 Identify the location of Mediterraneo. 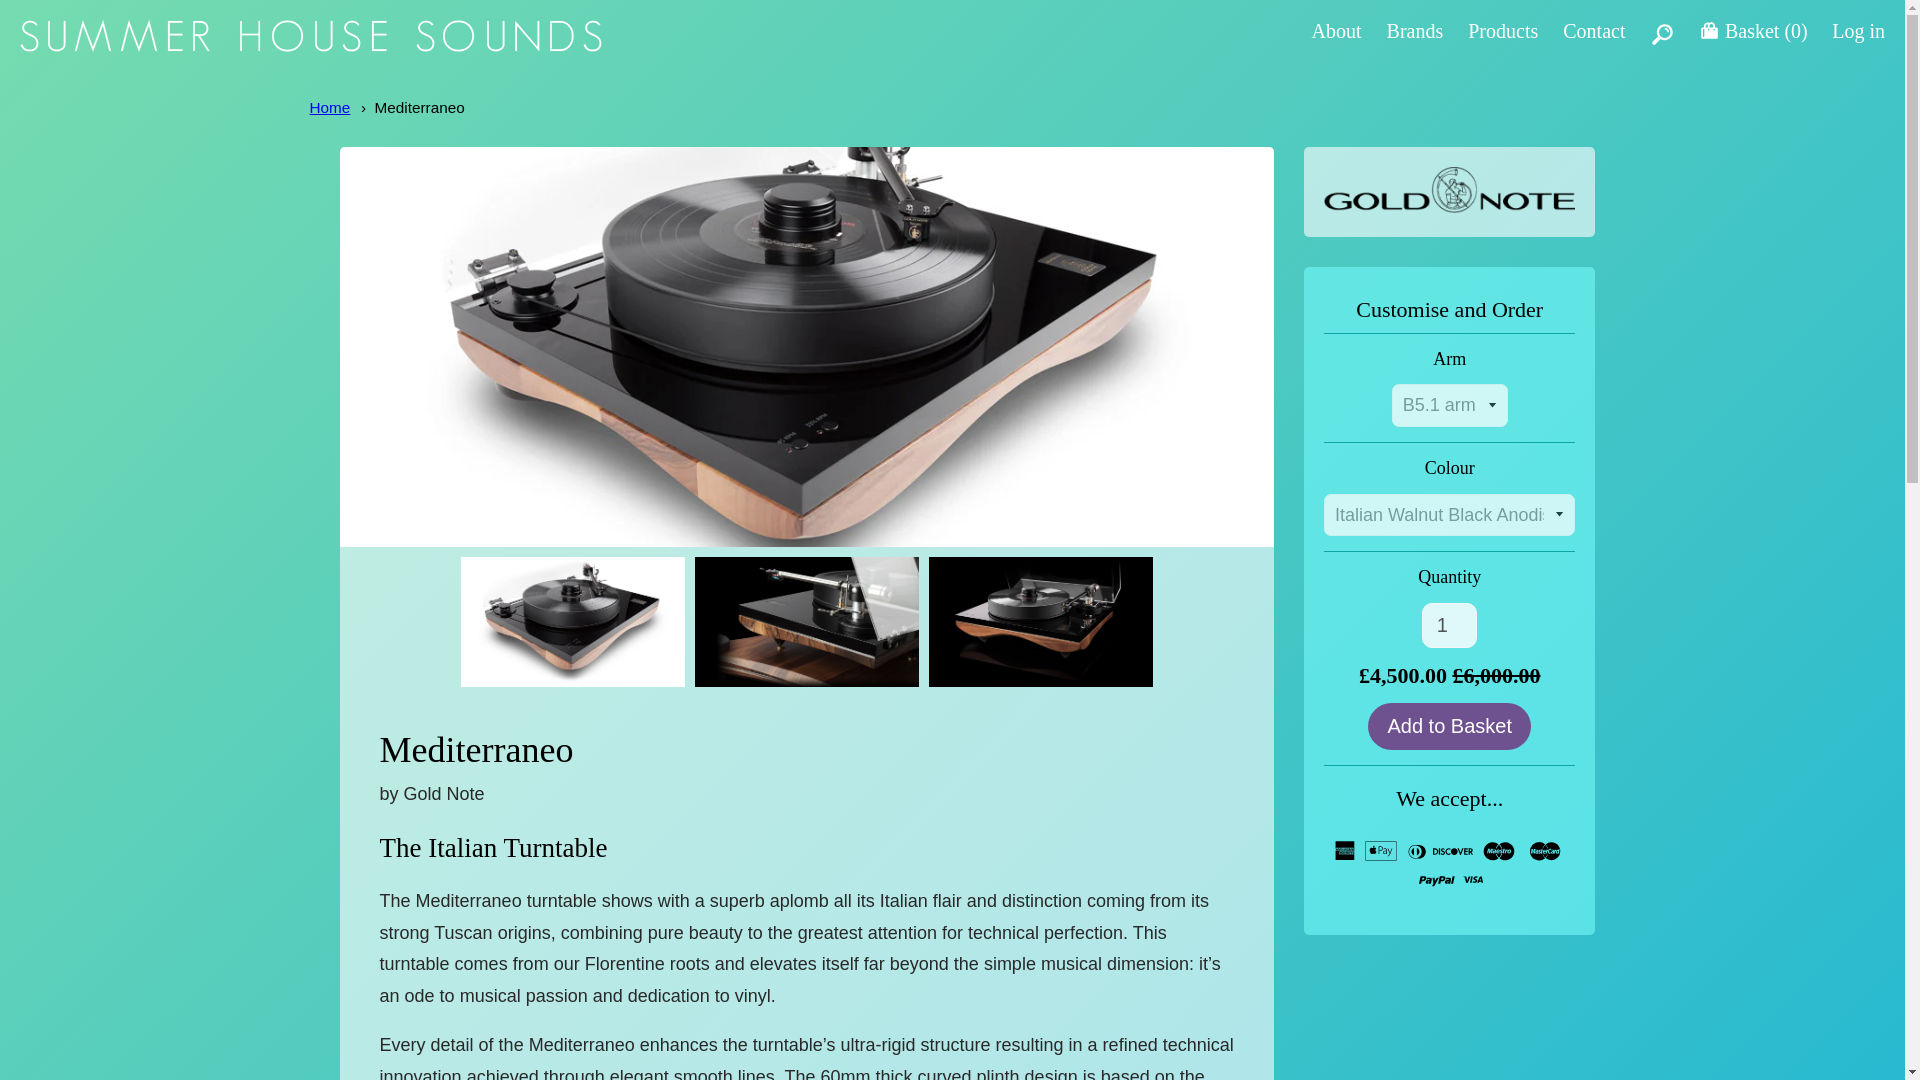
(419, 107).